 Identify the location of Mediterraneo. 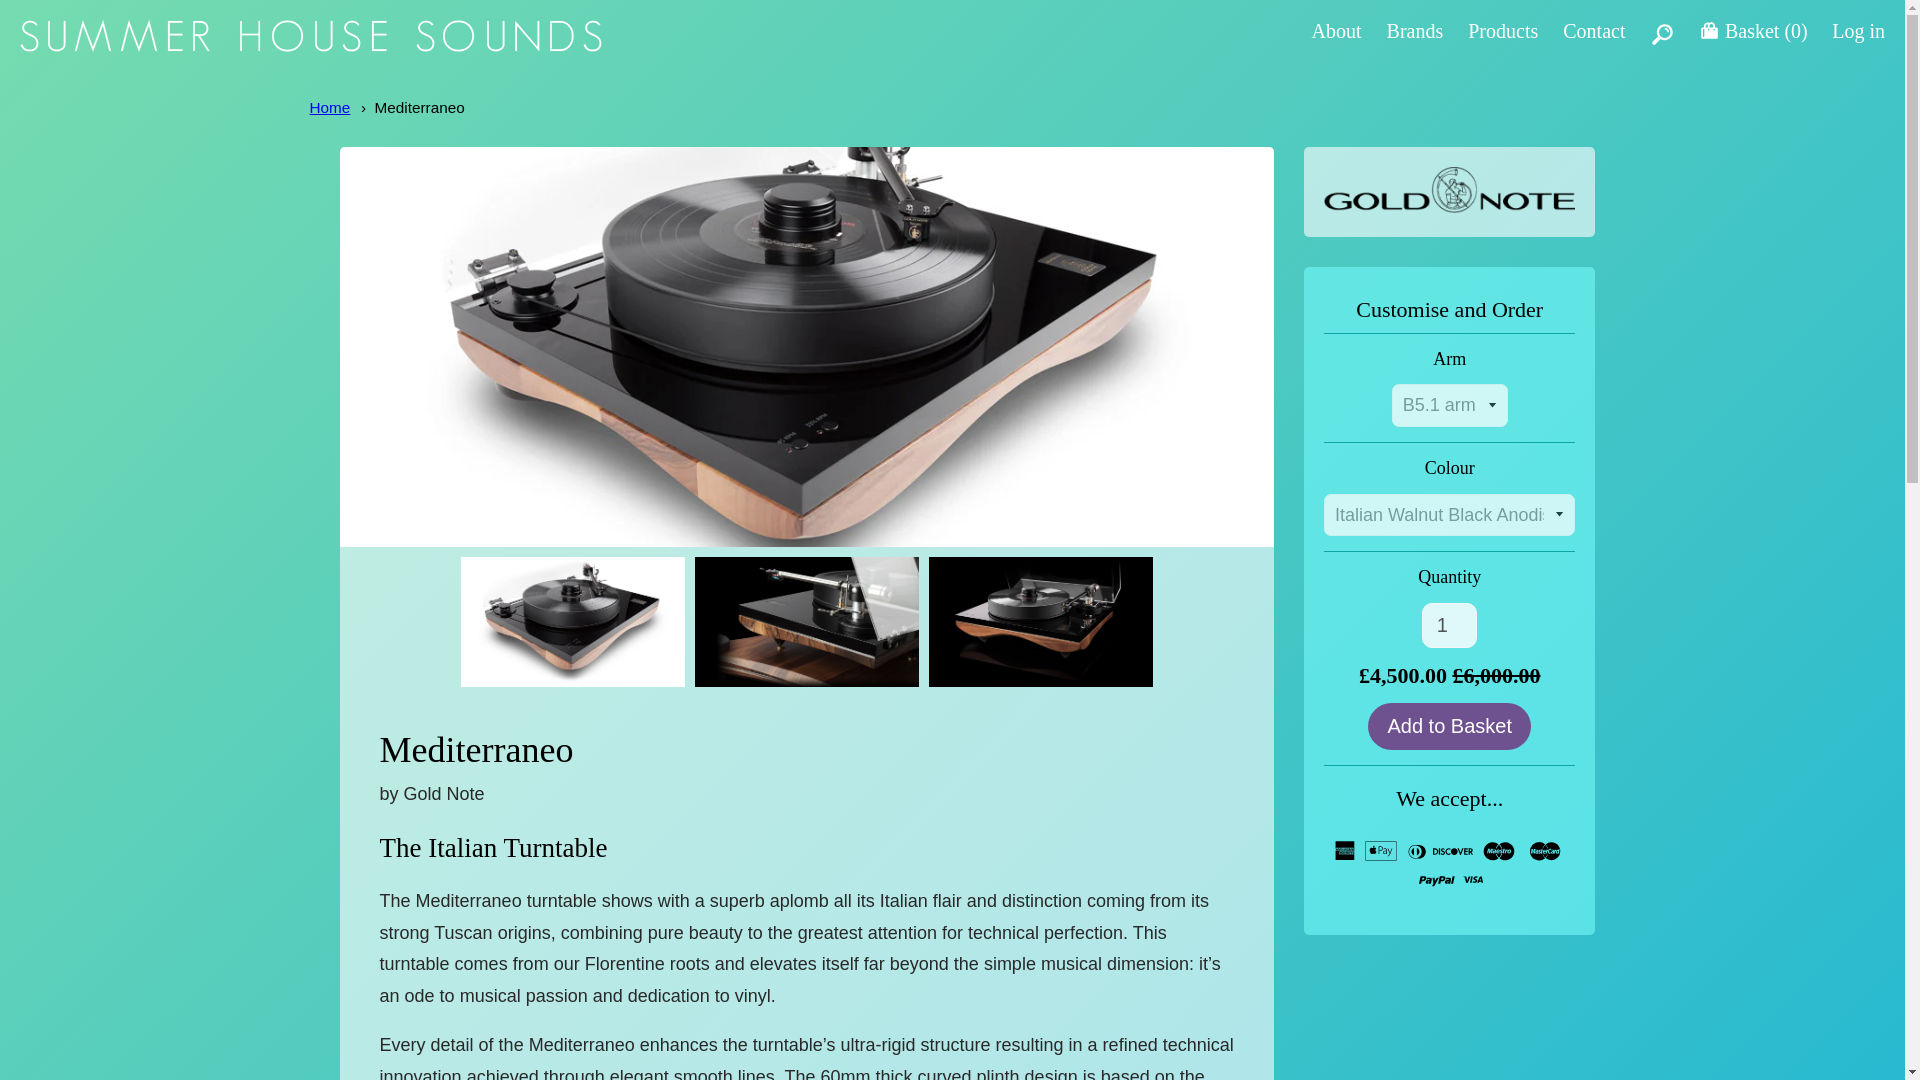
(419, 107).